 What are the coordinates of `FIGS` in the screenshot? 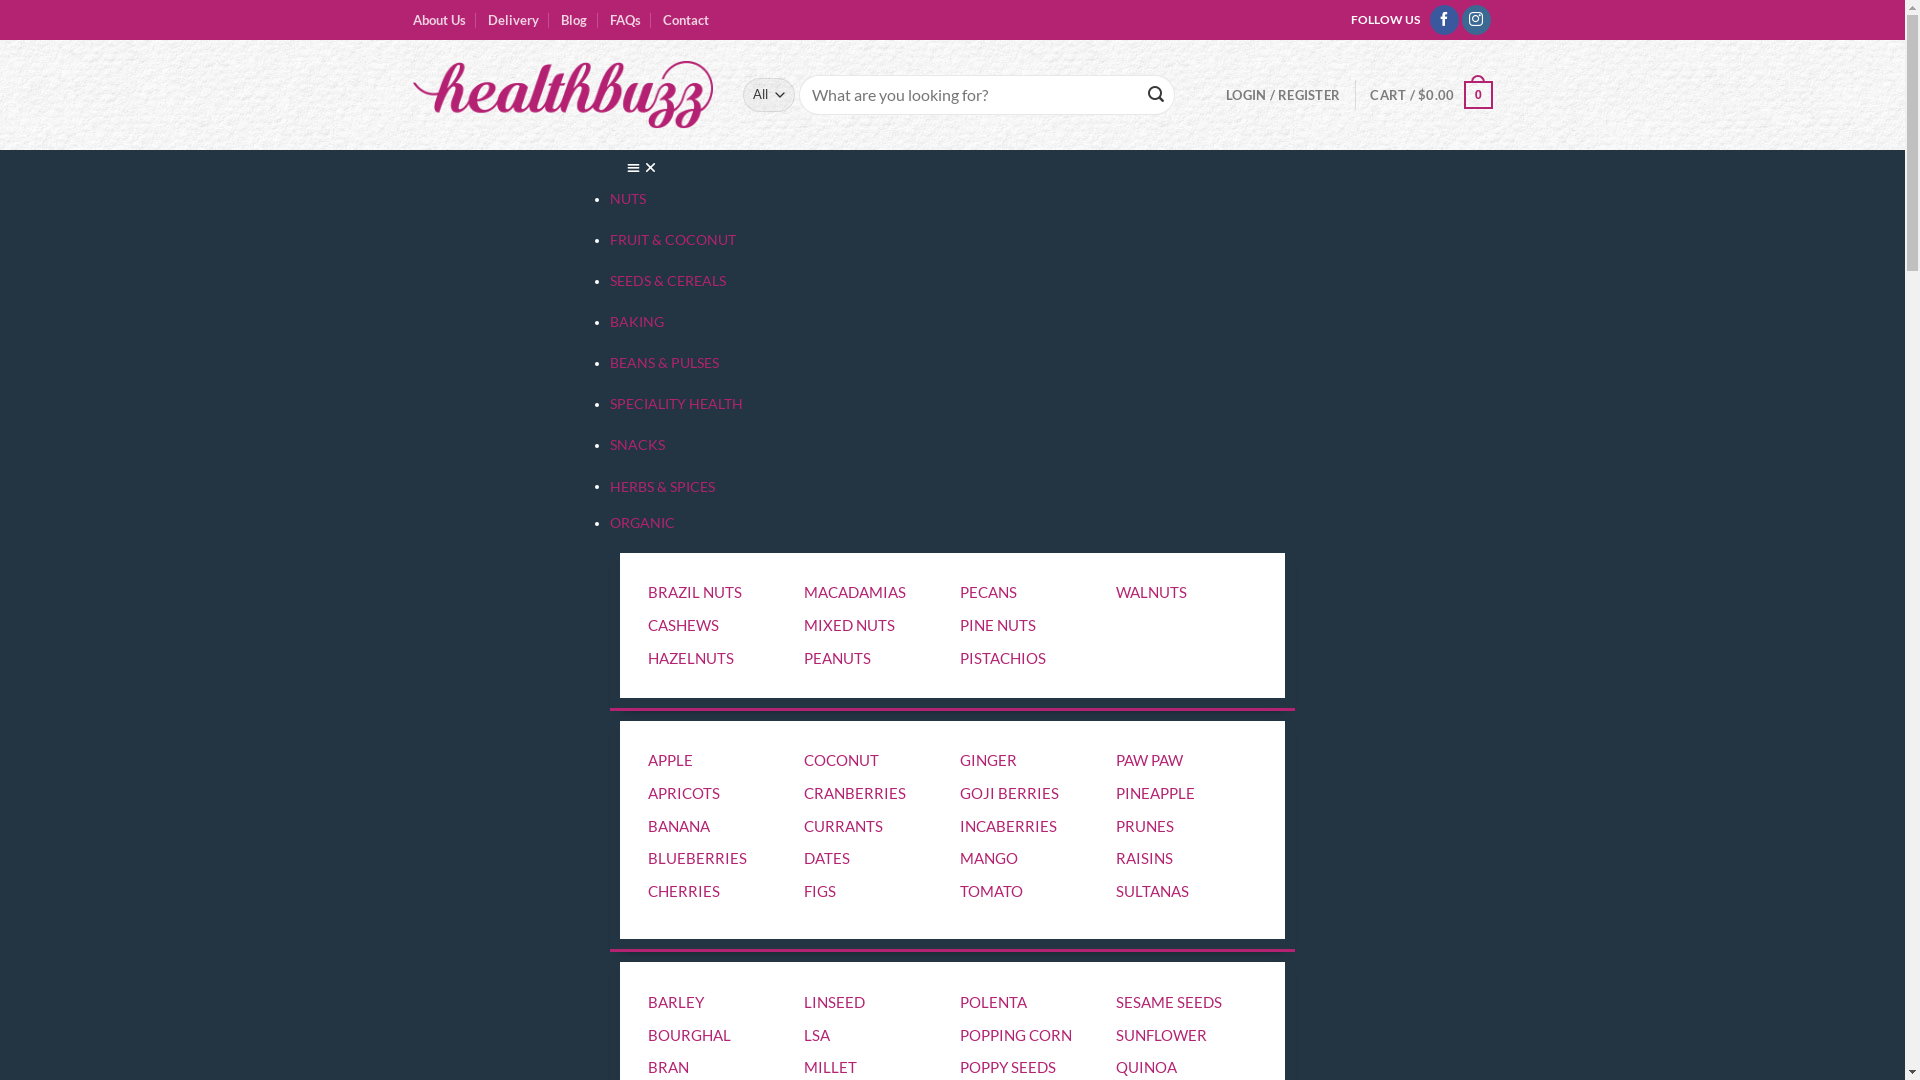 It's located at (820, 891).